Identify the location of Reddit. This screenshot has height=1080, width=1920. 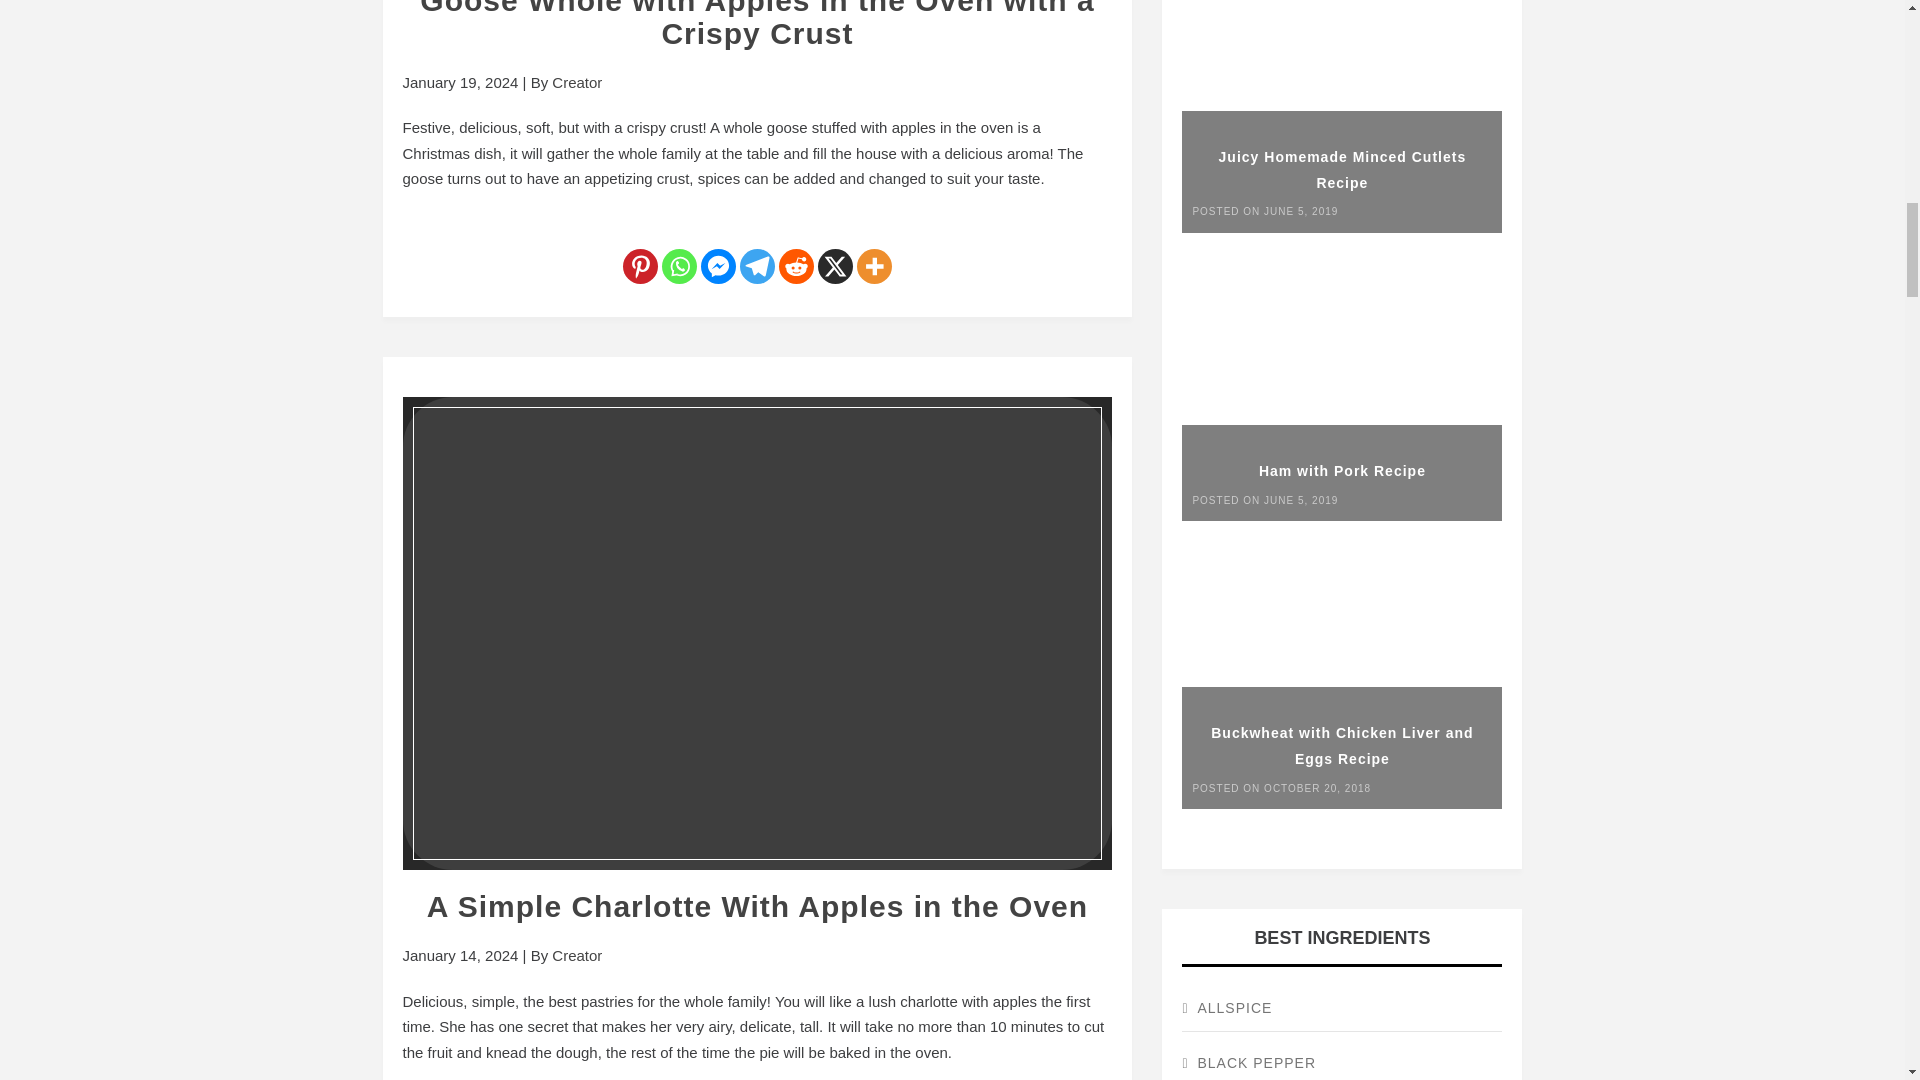
(796, 250).